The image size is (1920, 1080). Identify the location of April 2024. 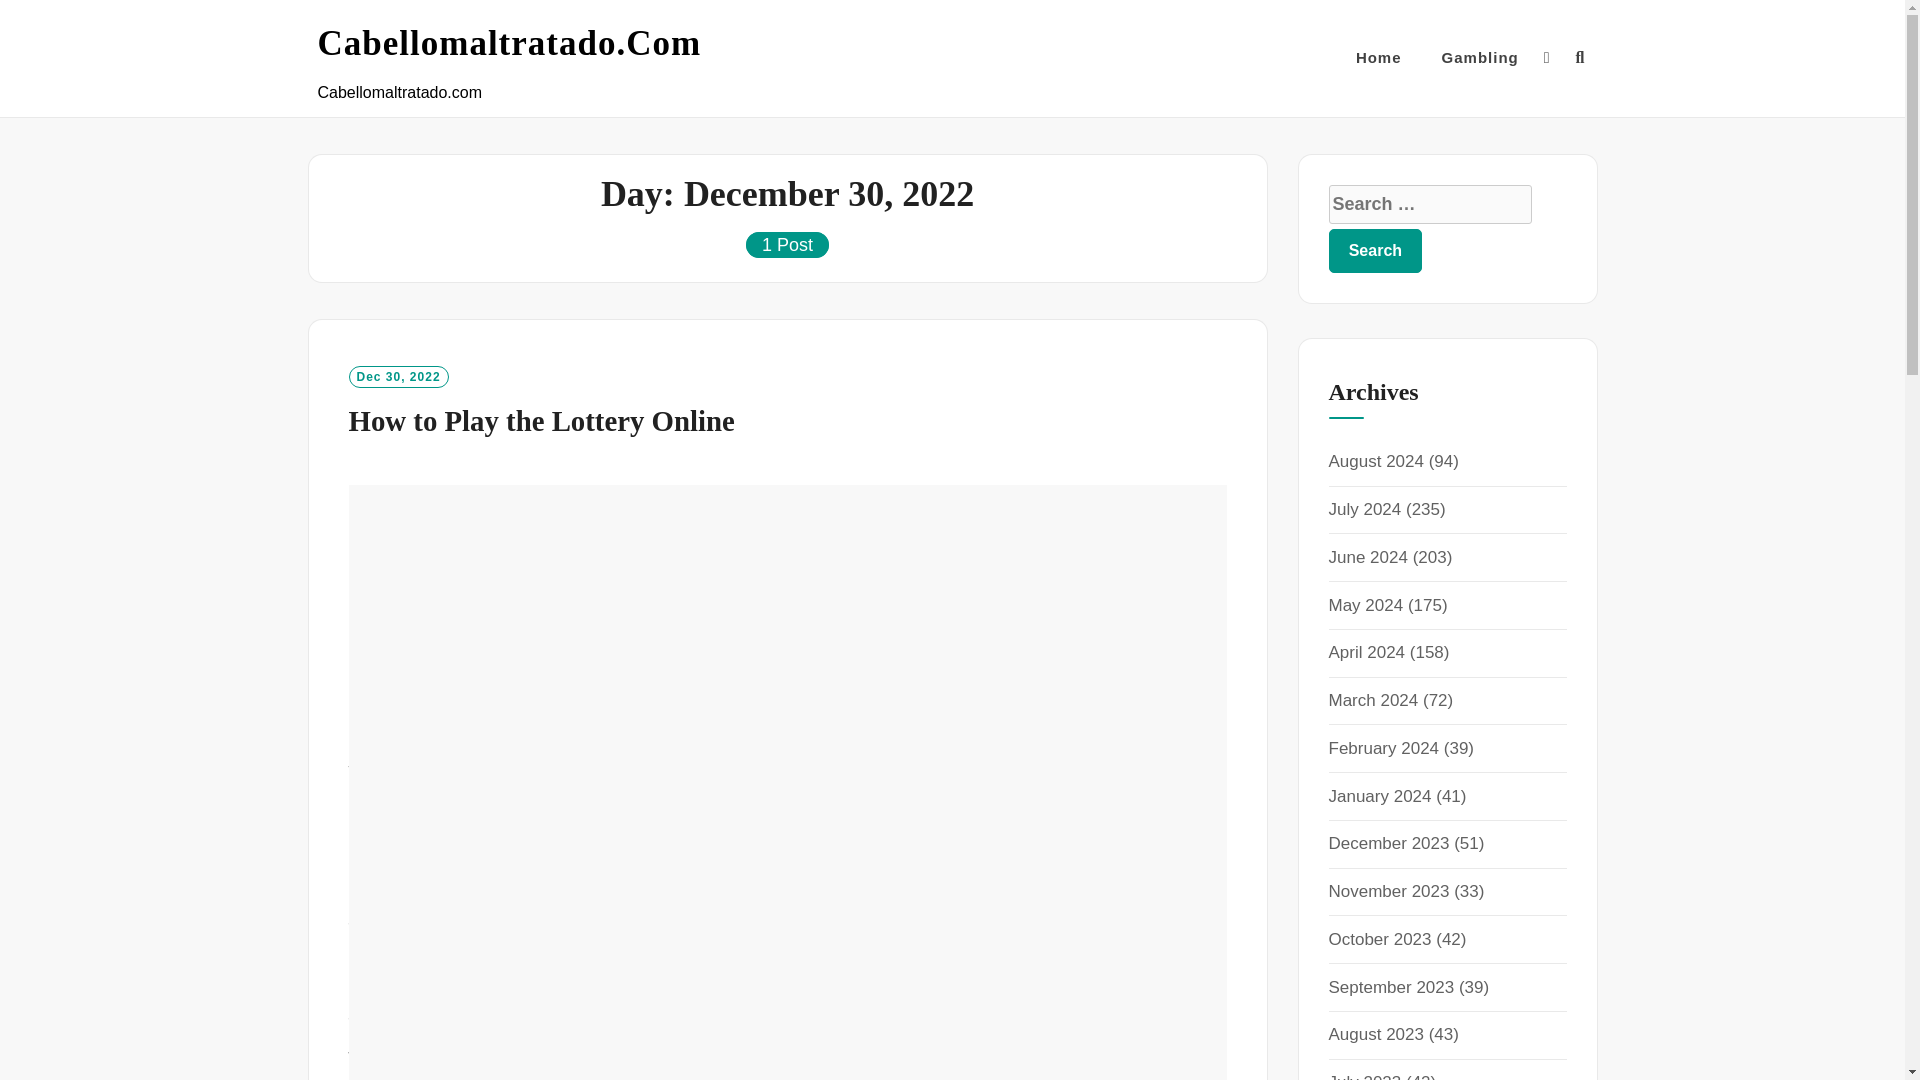
(1366, 652).